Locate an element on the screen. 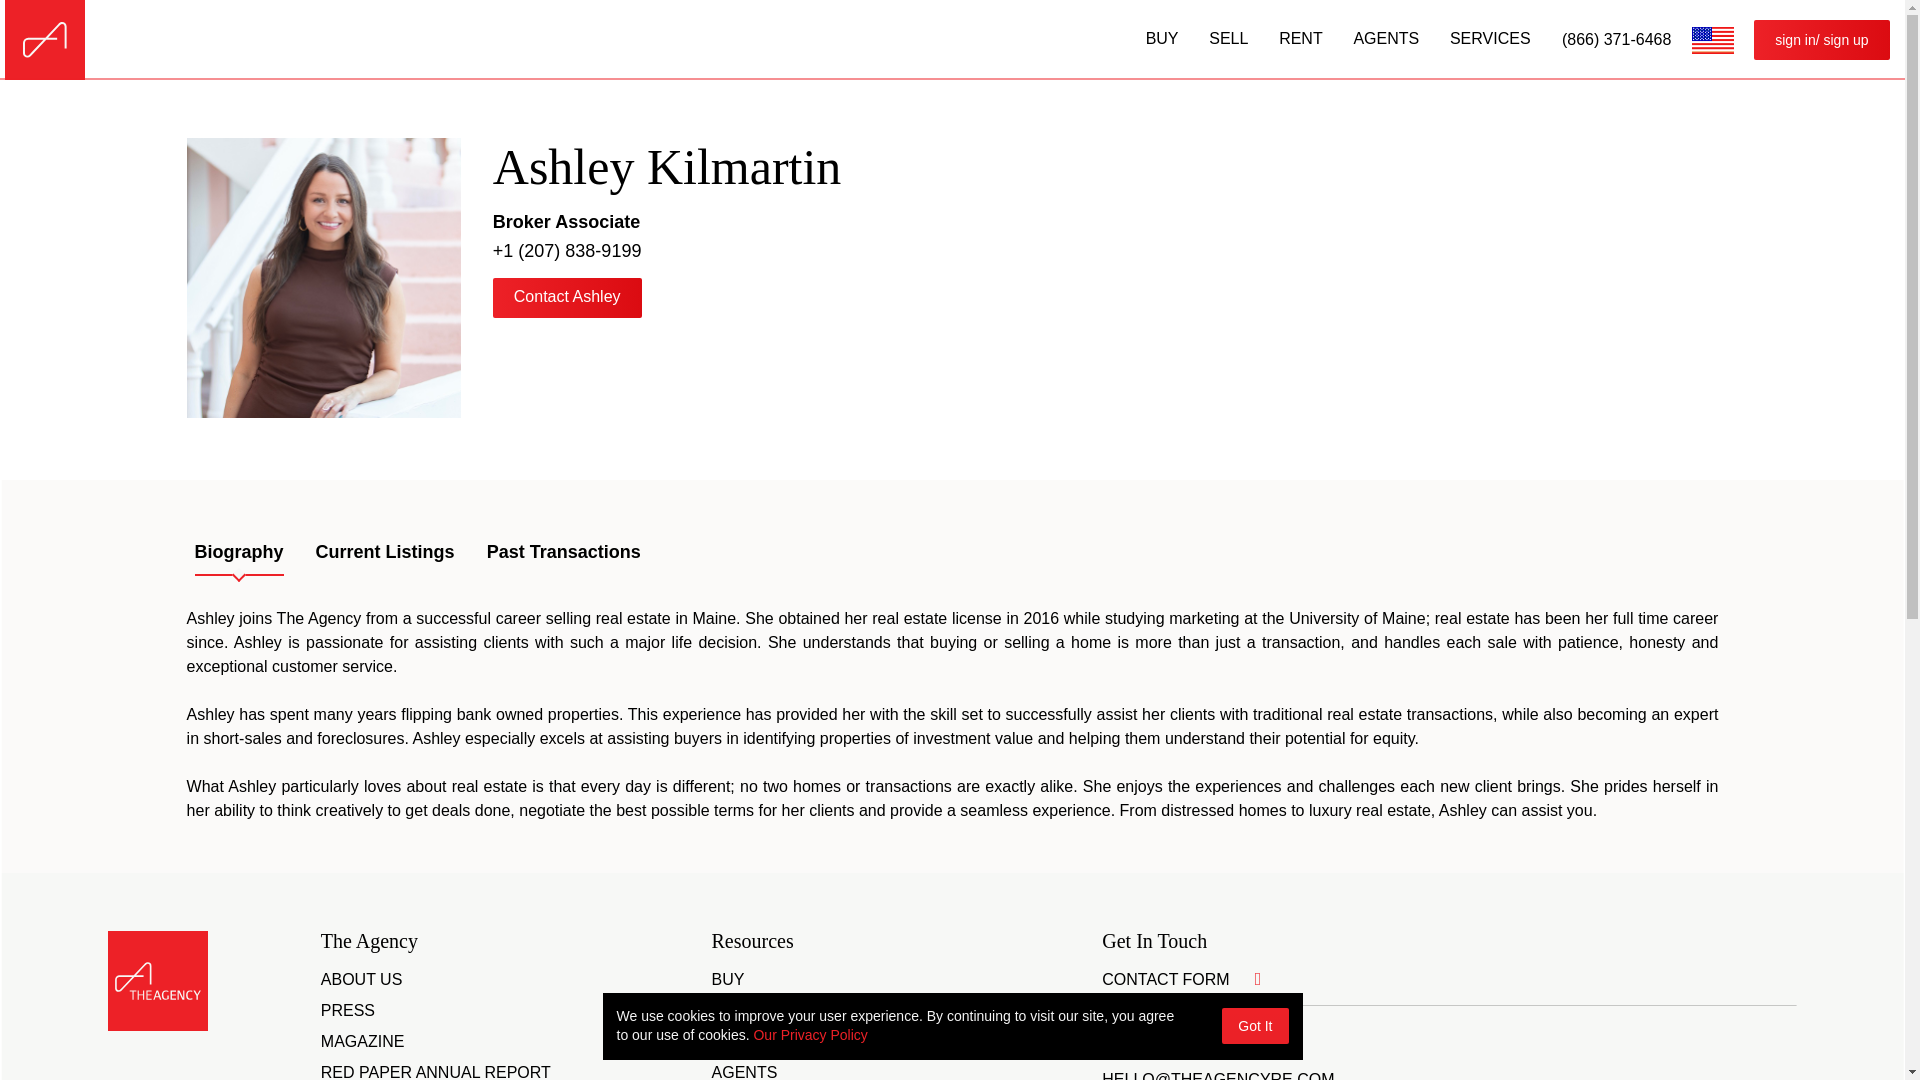 The image size is (1920, 1080). RED PAPER ANNUAL REPORT is located at coordinates (436, 1072).